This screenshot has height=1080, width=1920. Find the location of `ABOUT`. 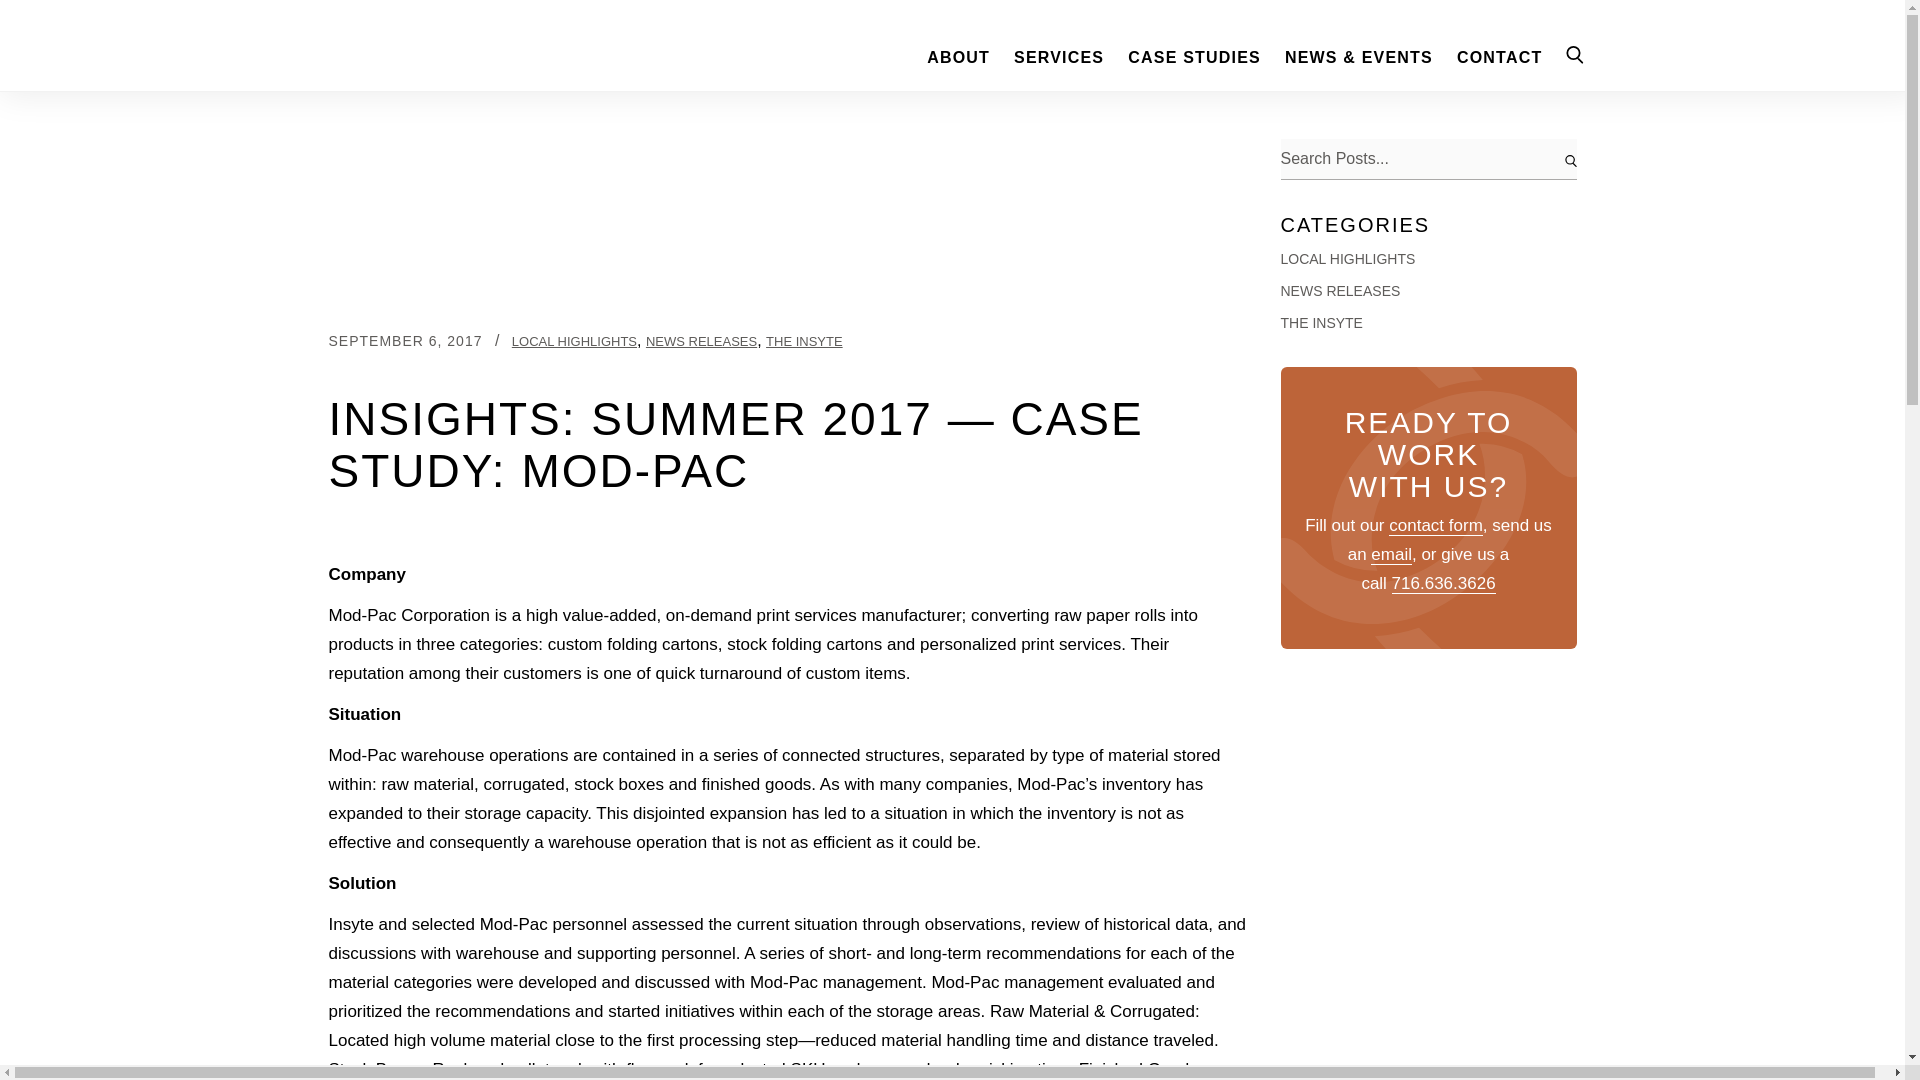

ABOUT is located at coordinates (958, 57).